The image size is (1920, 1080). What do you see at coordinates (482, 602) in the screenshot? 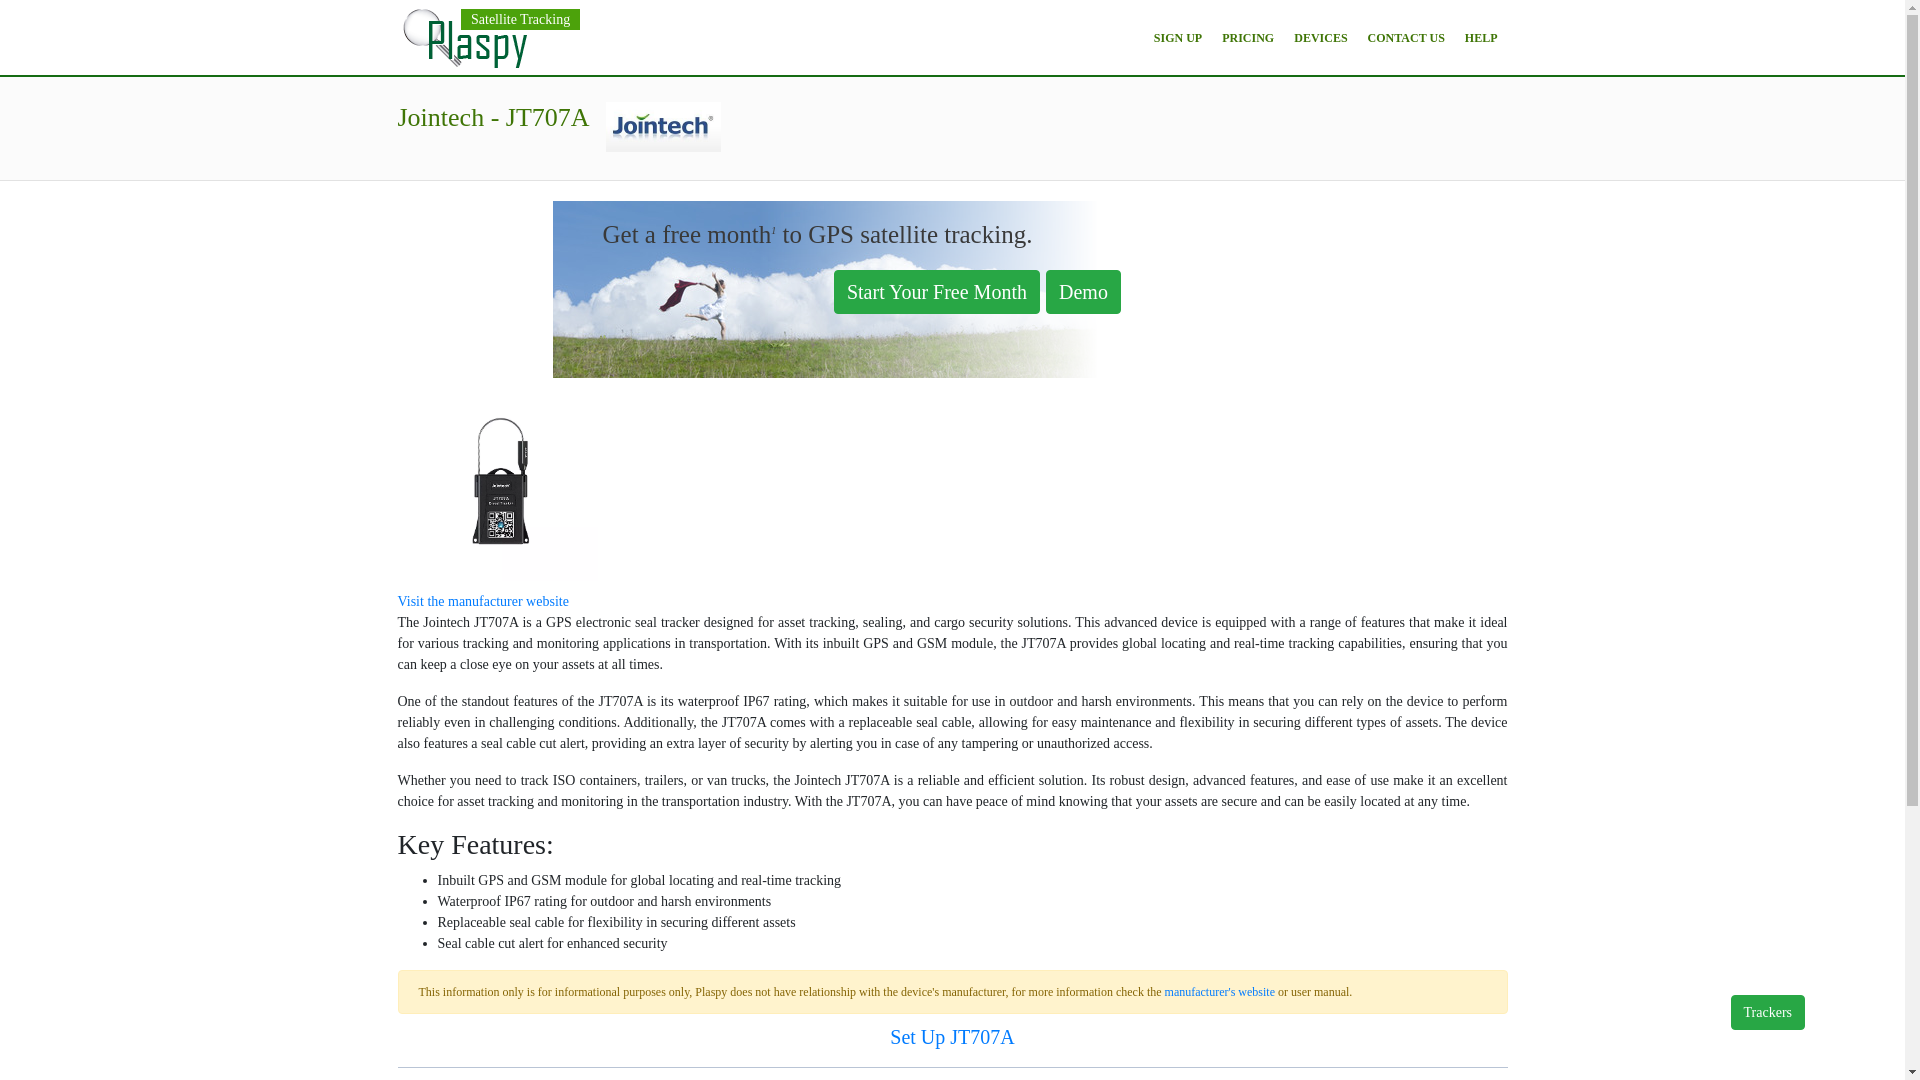
I see `Visit the manufacturer website` at bounding box center [482, 602].